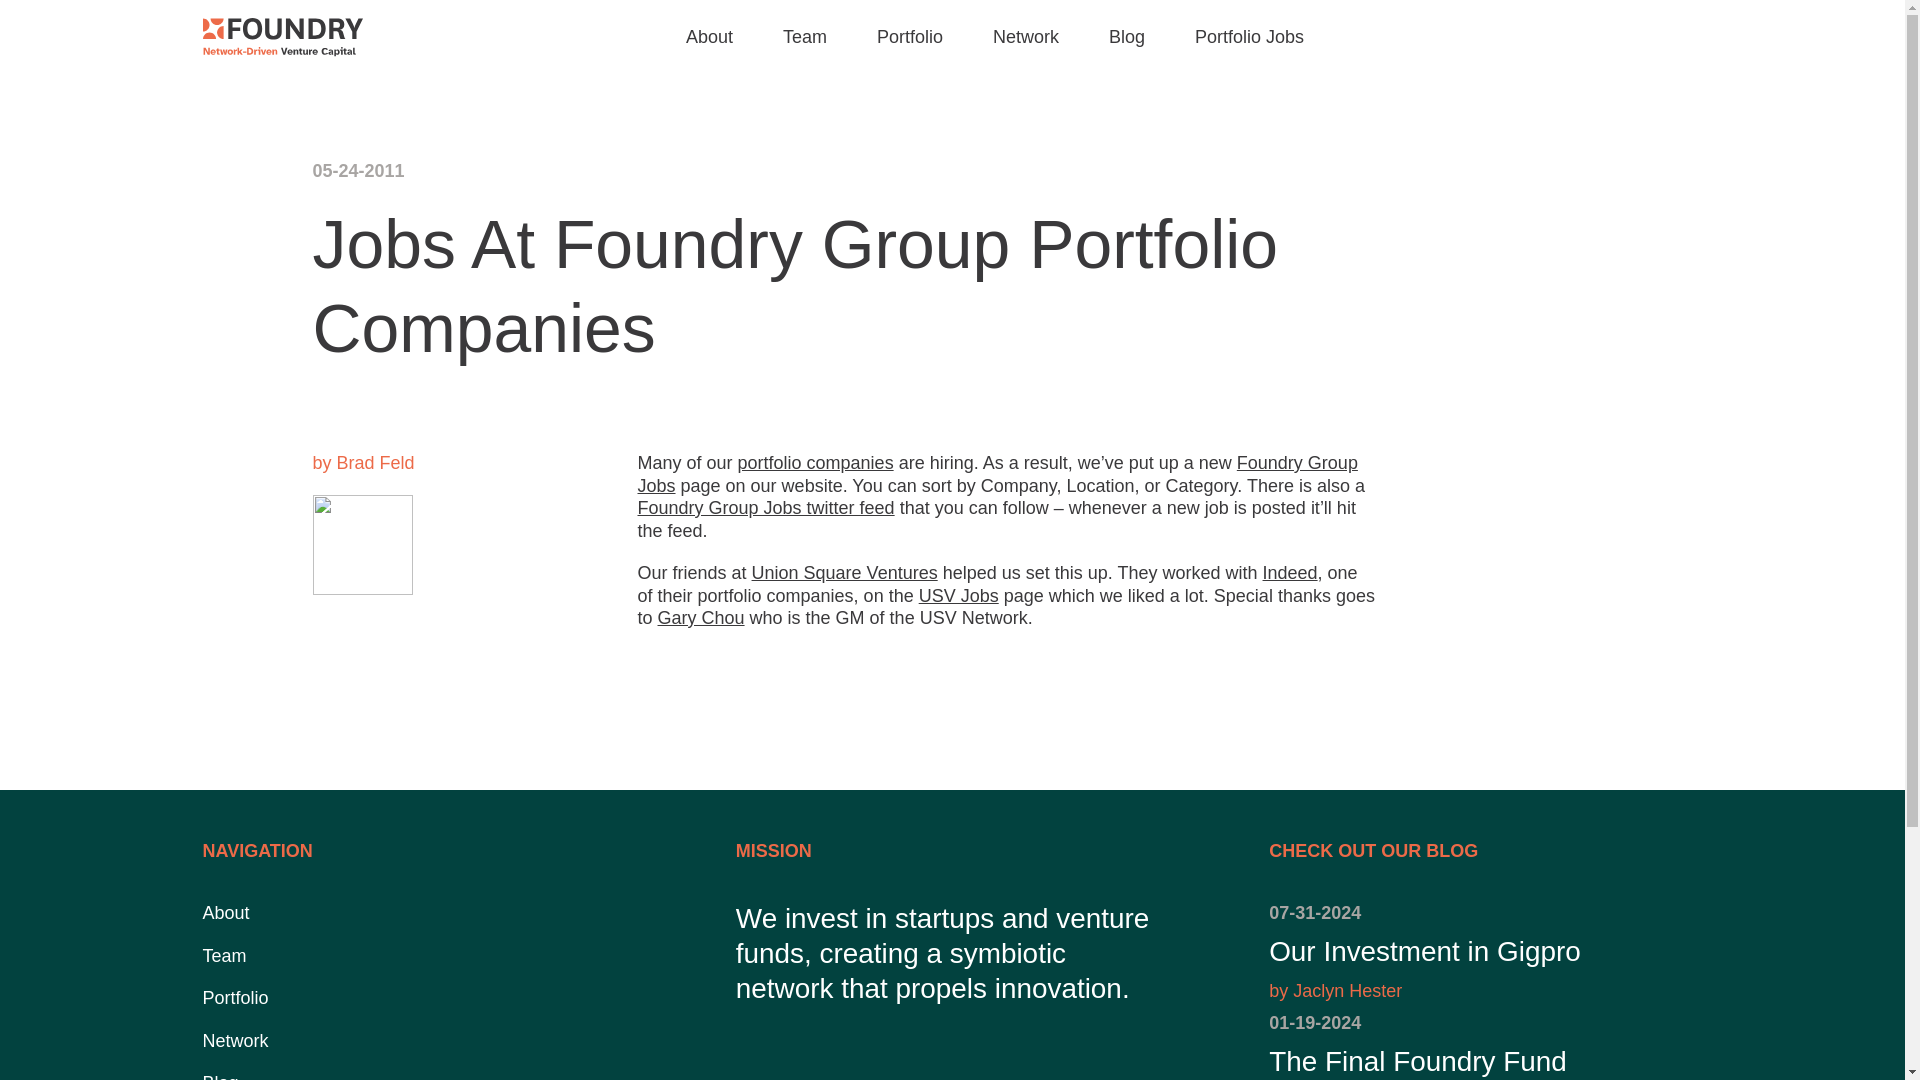  Describe the element at coordinates (220, 1076) in the screenshot. I see `Blog` at that location.